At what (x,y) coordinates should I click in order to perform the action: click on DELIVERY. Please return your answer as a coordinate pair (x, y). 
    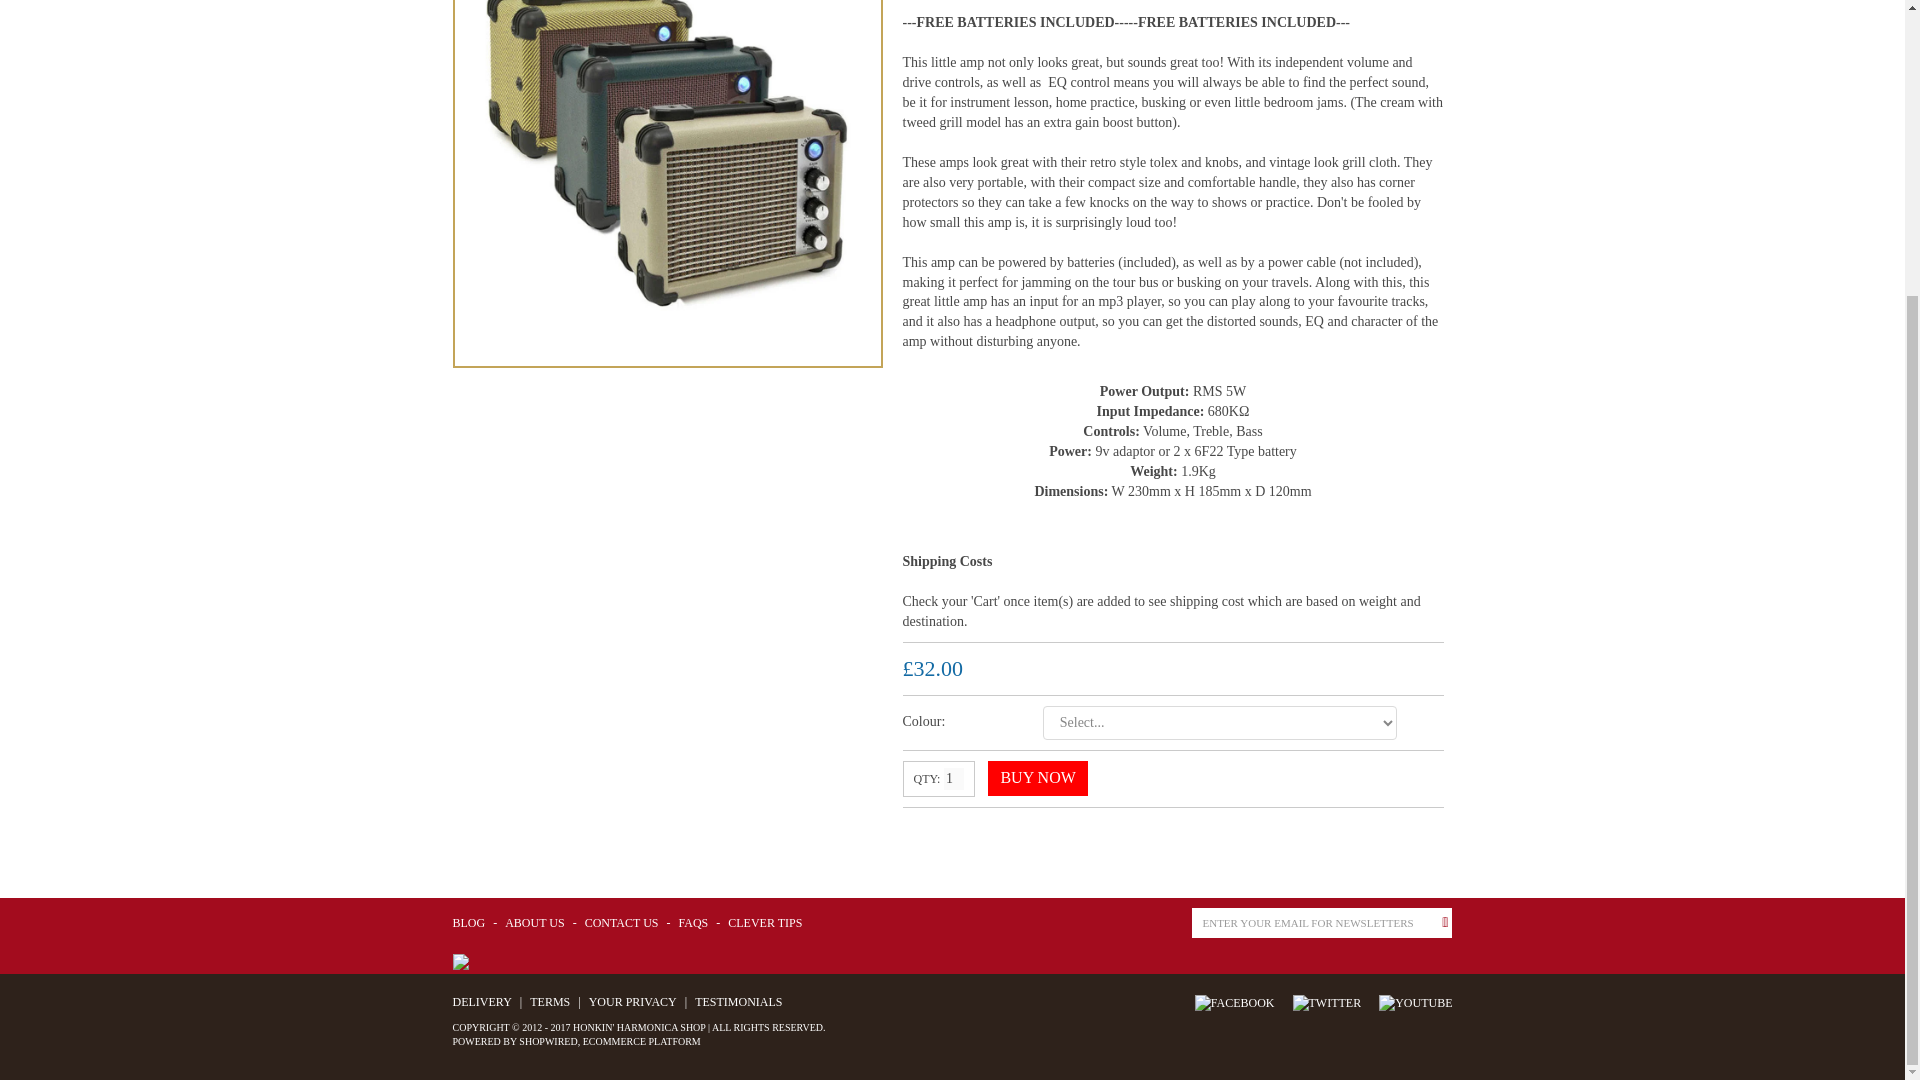
    Looking at the image, I should click on (480, 1001).